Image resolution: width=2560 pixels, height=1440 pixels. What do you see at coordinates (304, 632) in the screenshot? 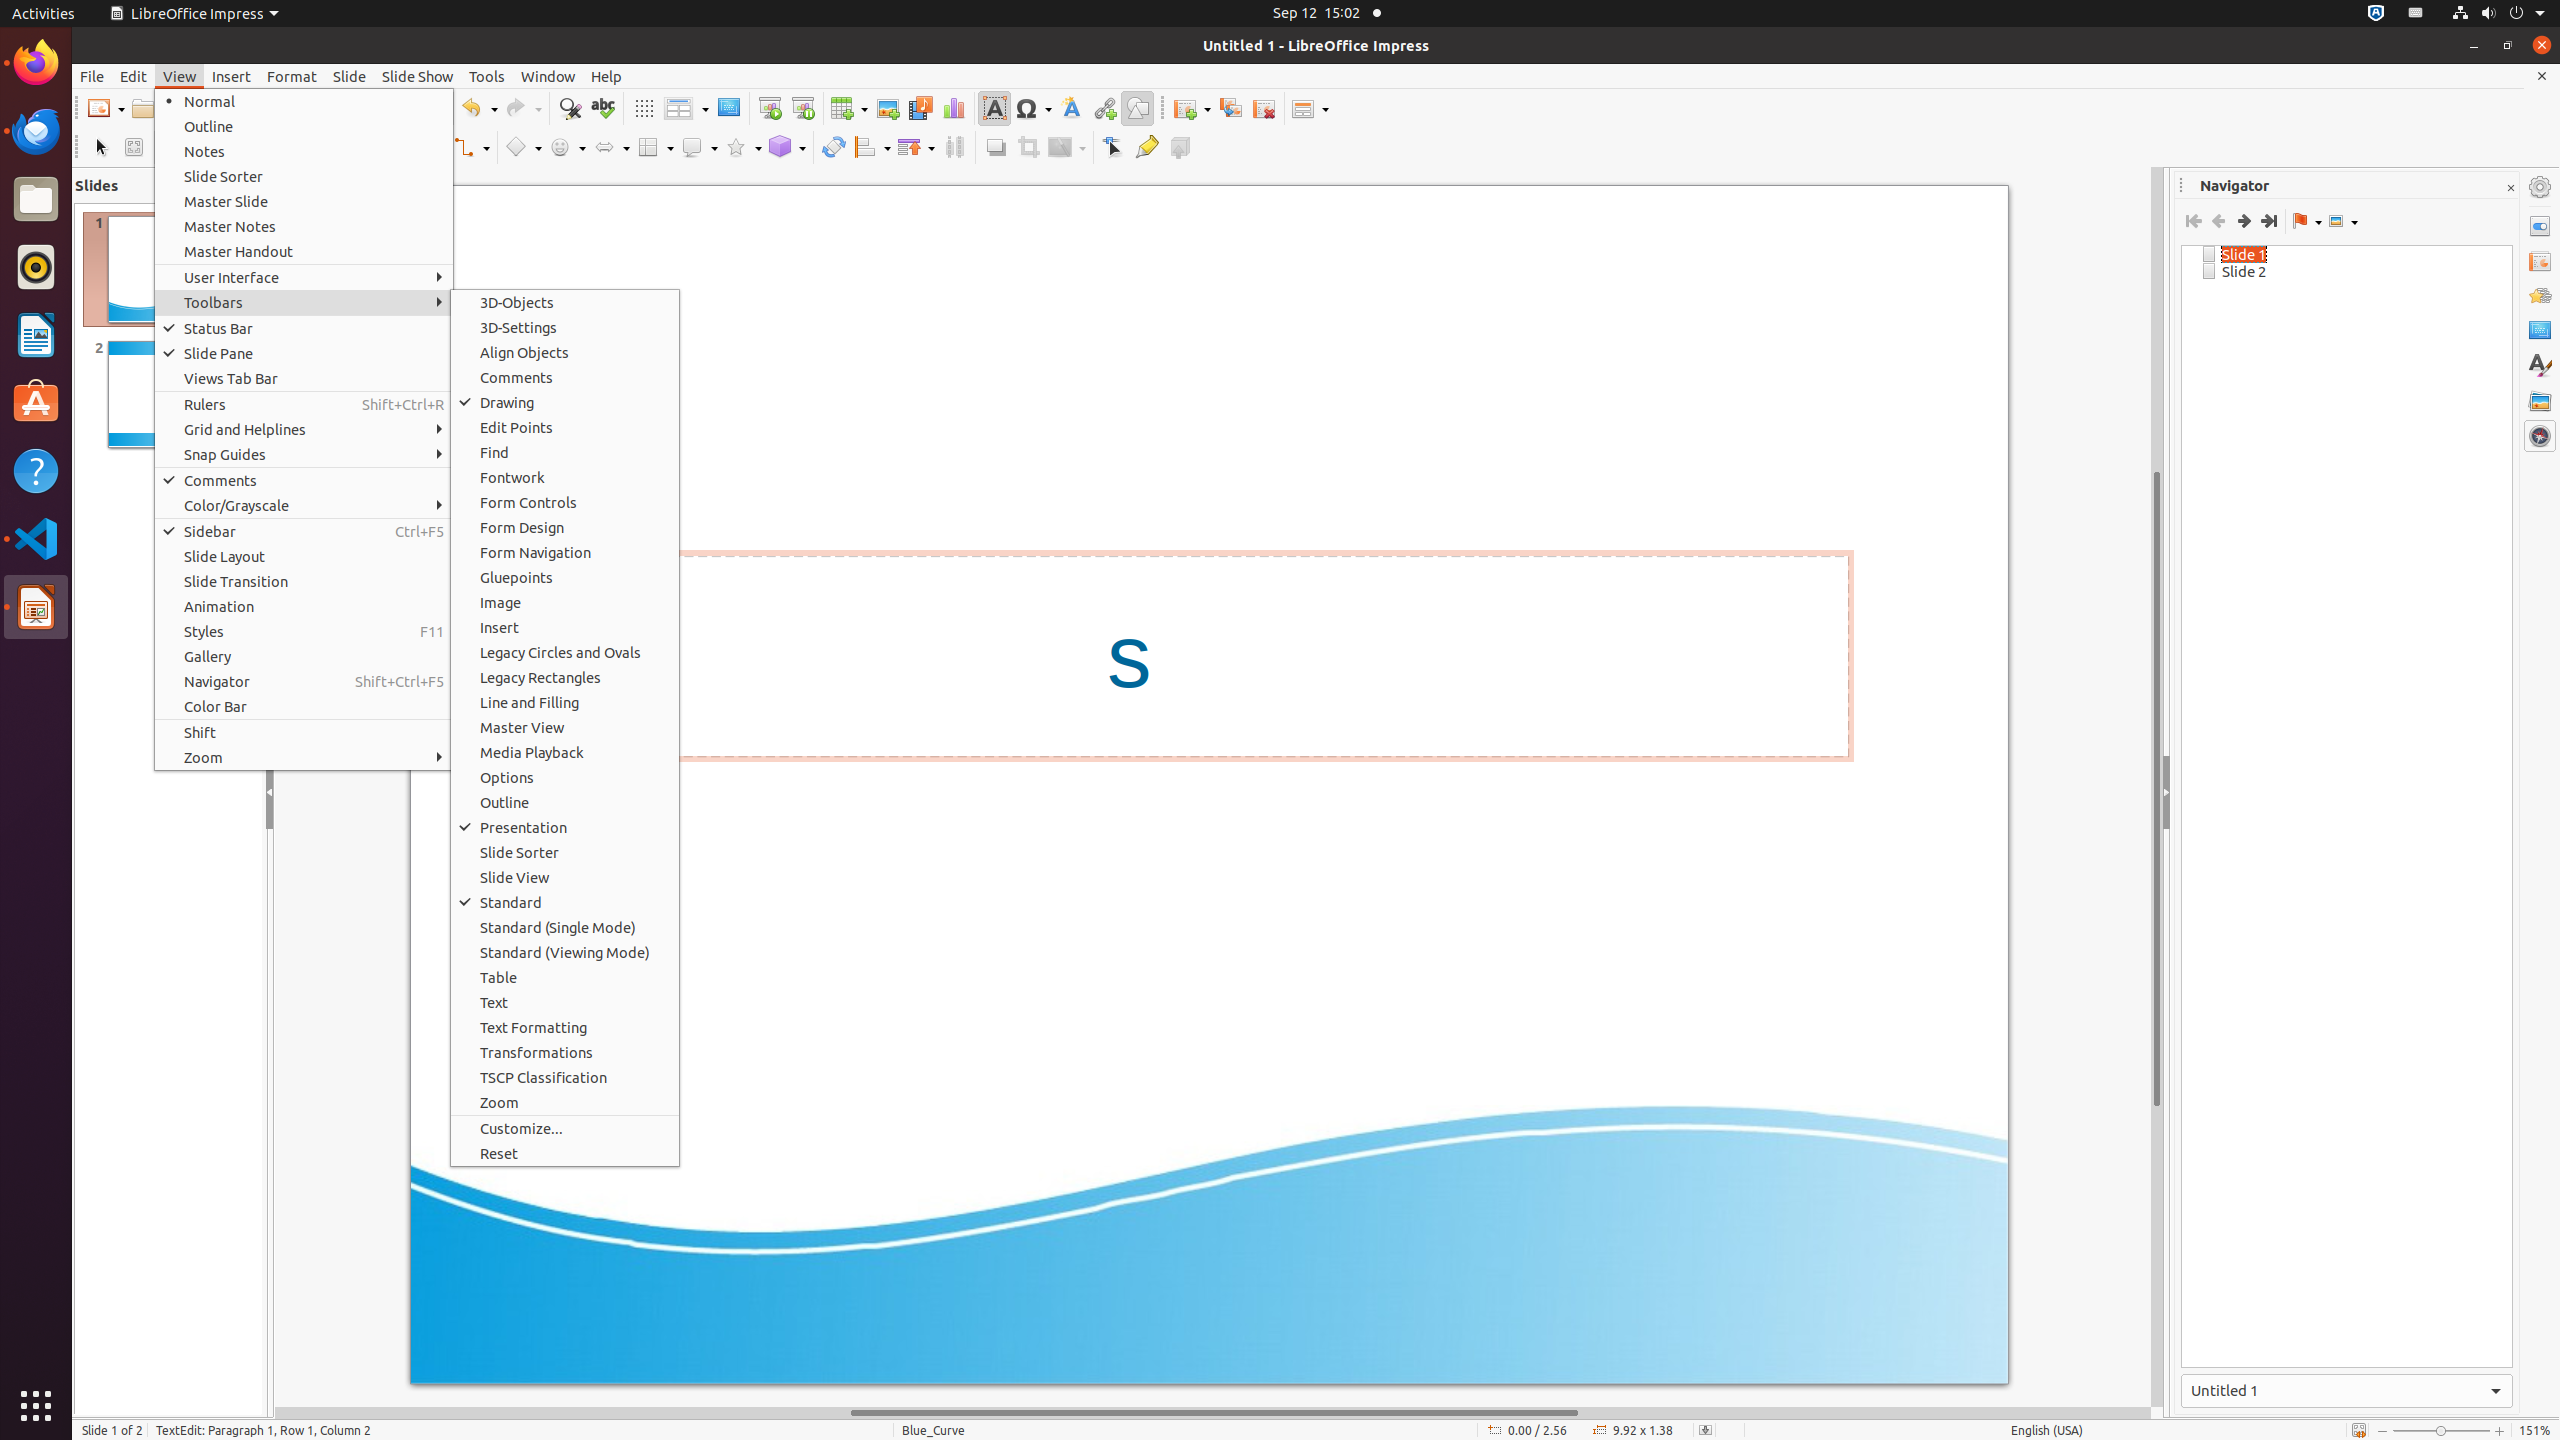
I see `Styles` at bounding box center [304, 632].